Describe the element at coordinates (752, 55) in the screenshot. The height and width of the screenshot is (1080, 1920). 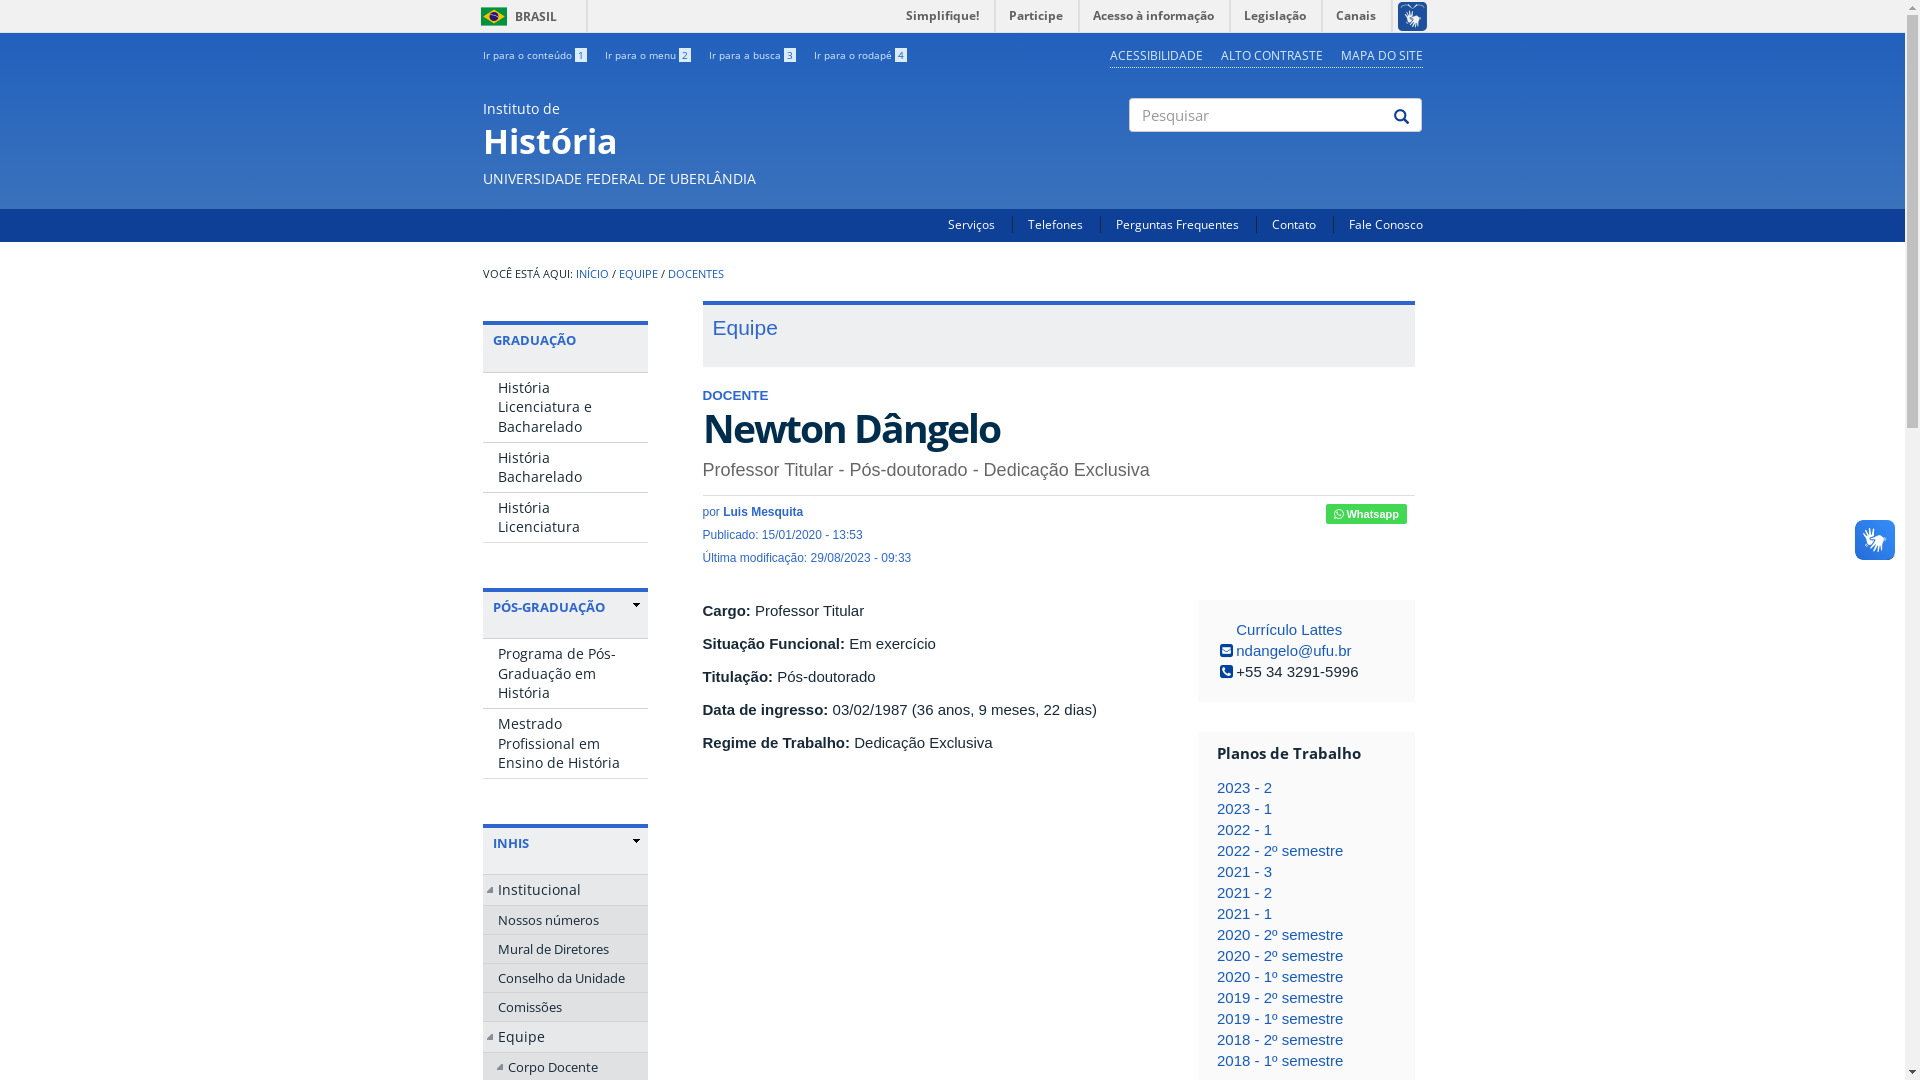
I see `Ir para a busca 3` at that location.